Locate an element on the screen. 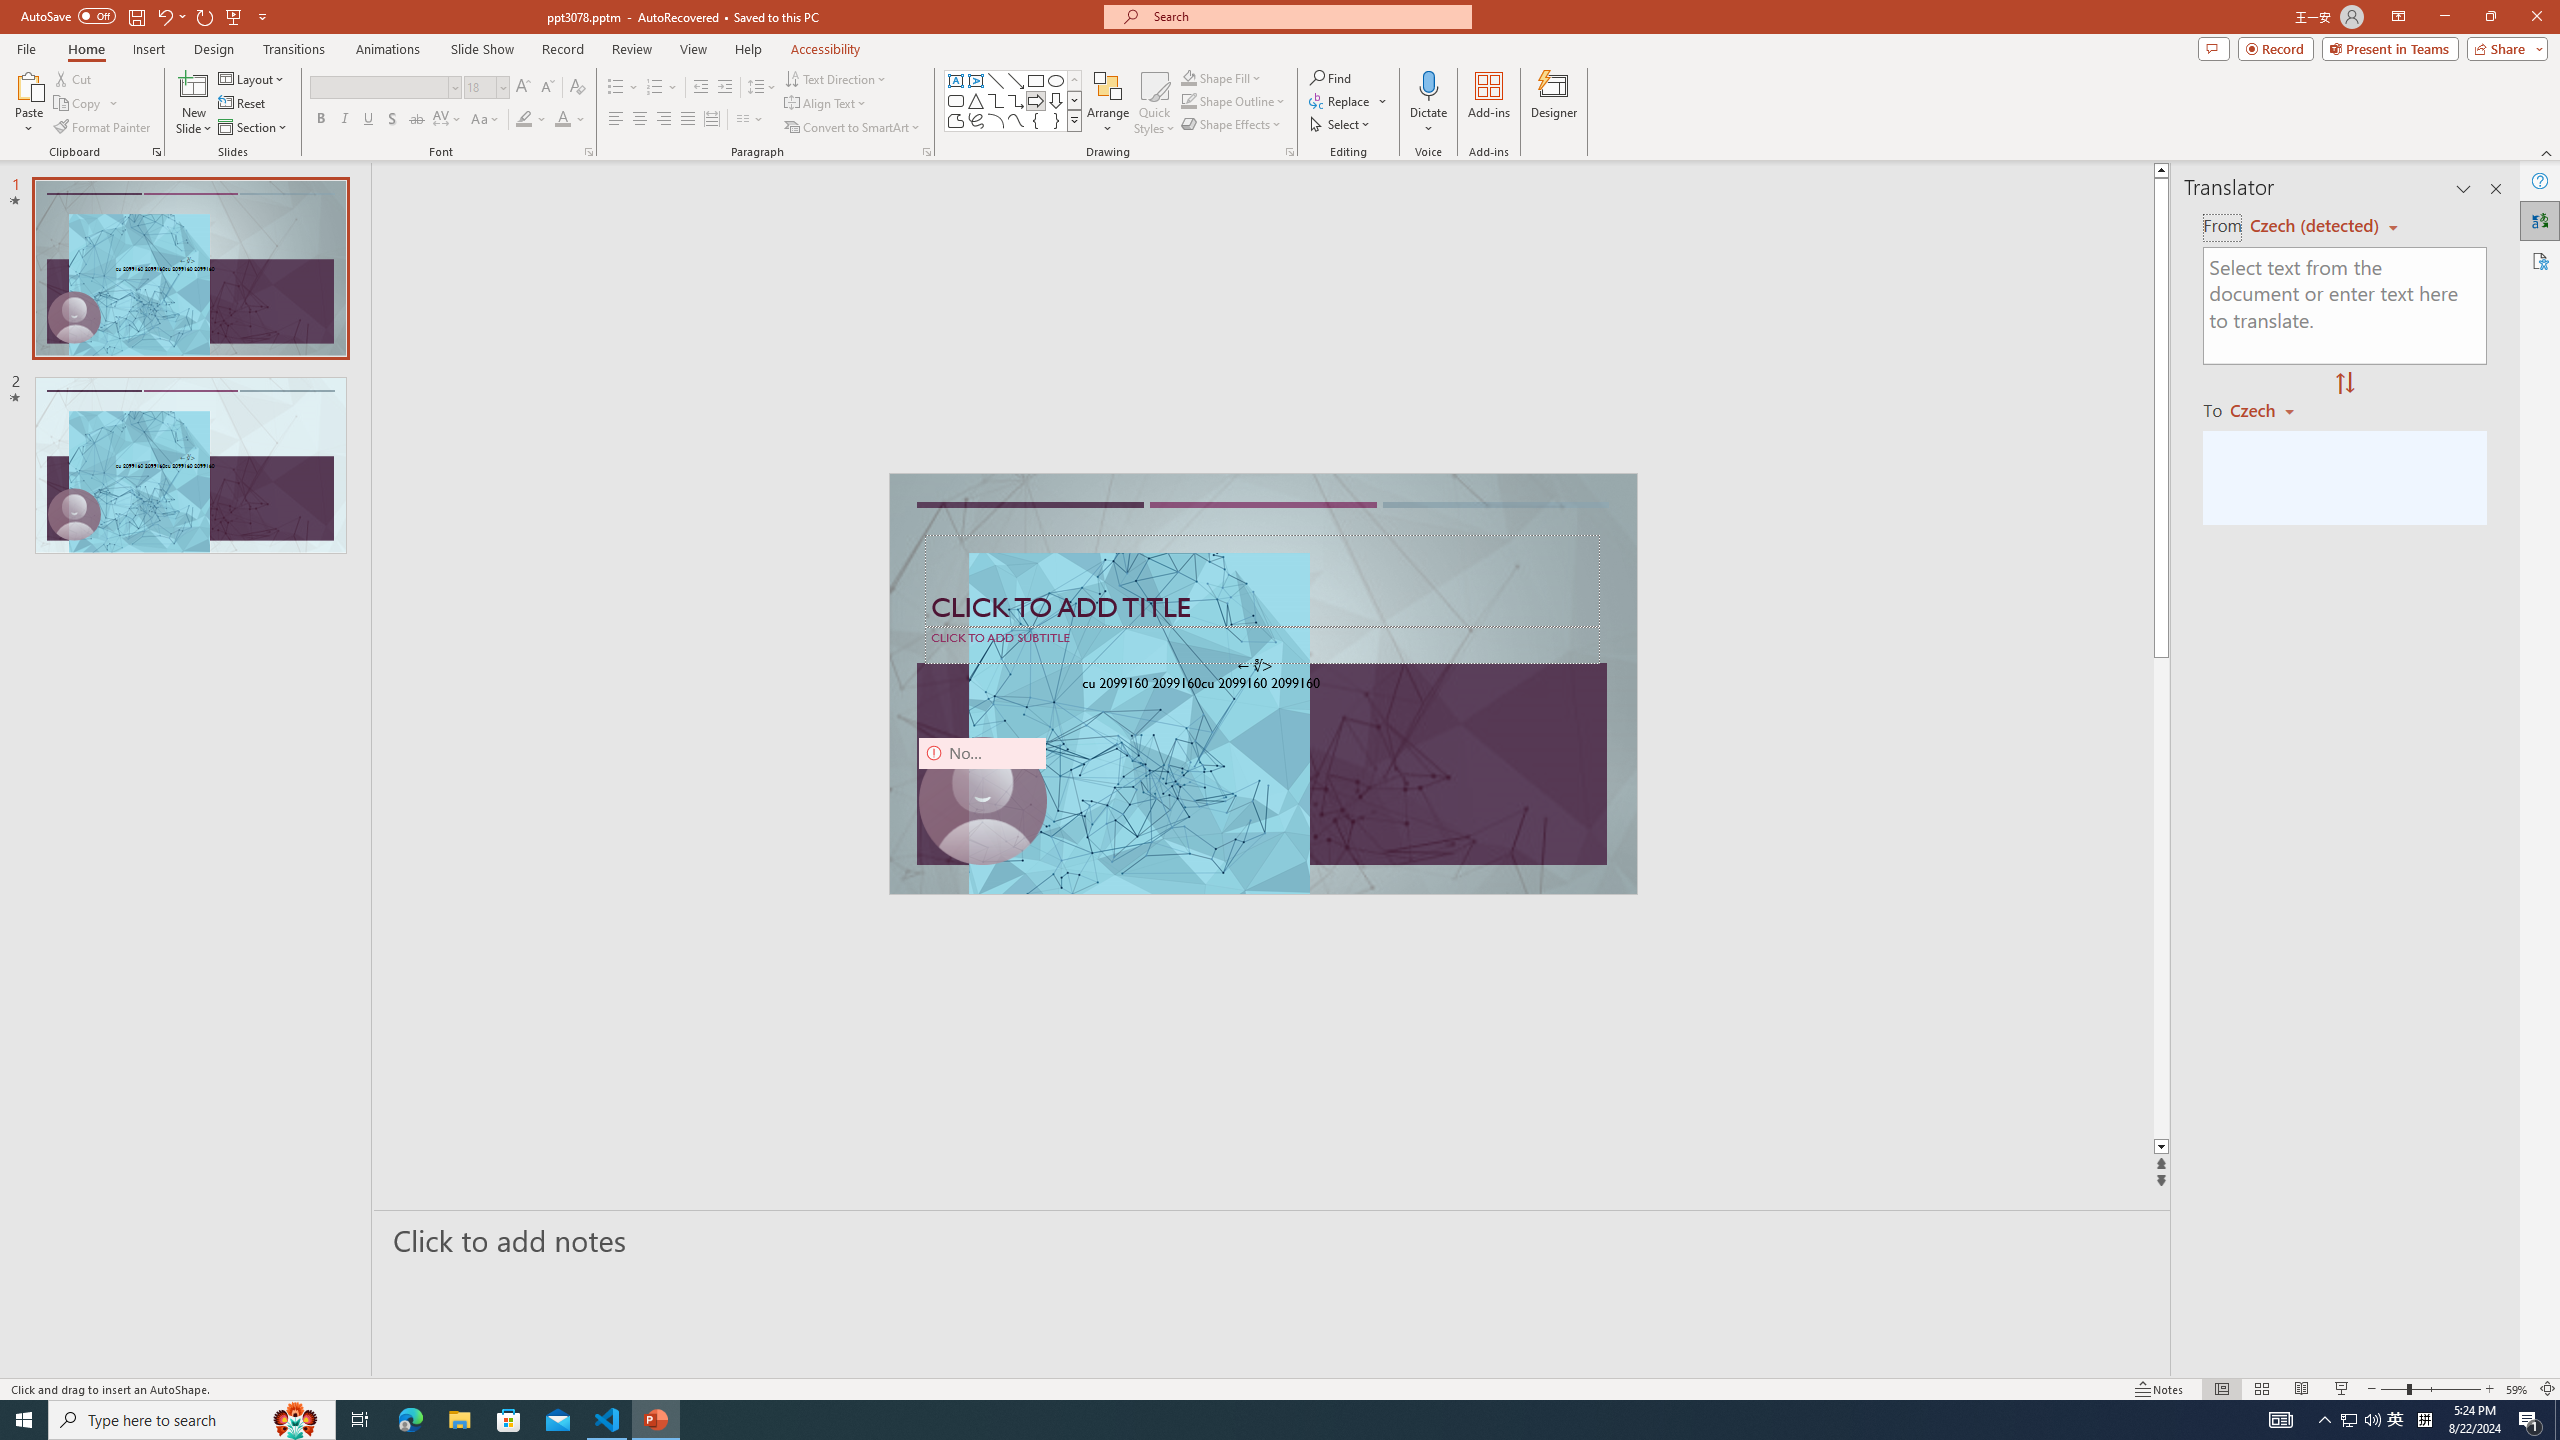 Image resolution: width=2560 pixels, height=1440 pixels. Shape Fill Dark Green, Accent 2 is located at coordinates (1188, 78).